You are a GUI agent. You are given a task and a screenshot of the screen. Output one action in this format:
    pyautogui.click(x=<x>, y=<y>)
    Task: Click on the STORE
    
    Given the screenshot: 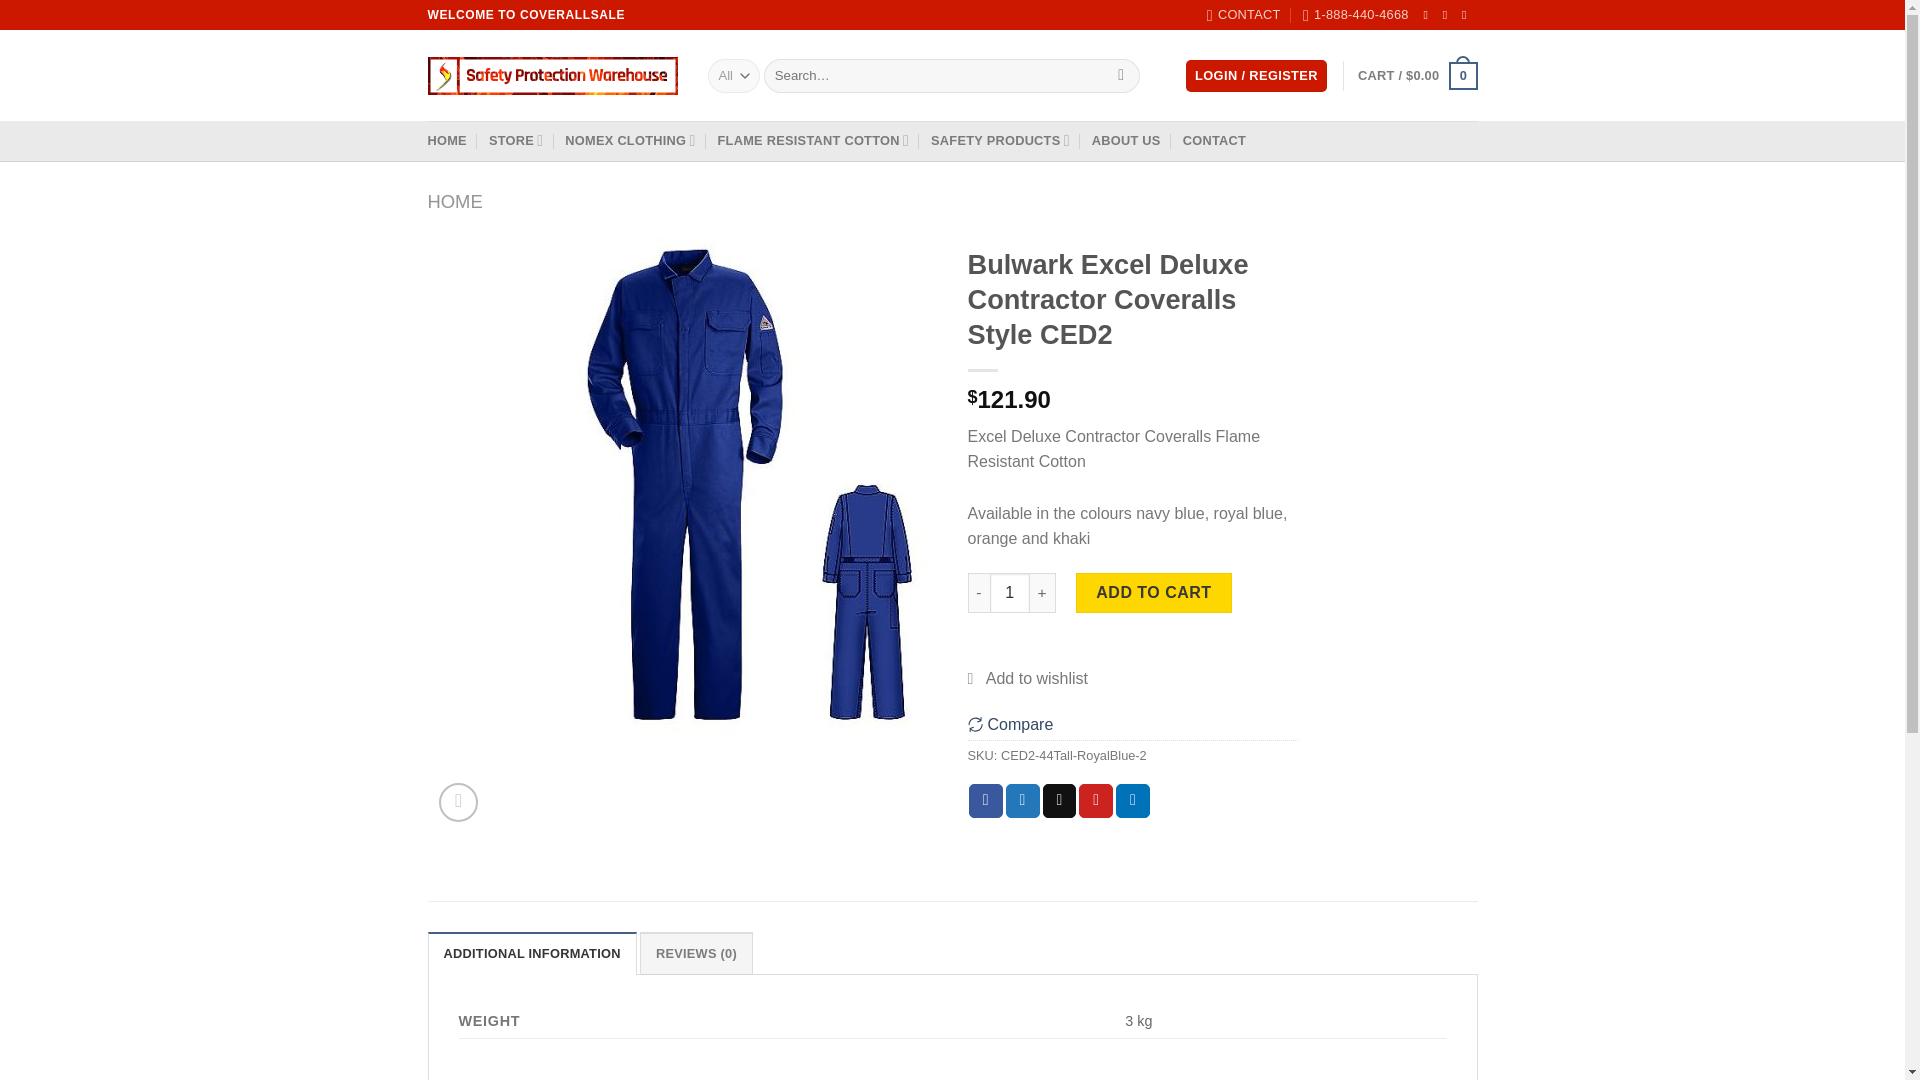 What is the action you would take?
    pyautogui.click(x=516, y=140)
    